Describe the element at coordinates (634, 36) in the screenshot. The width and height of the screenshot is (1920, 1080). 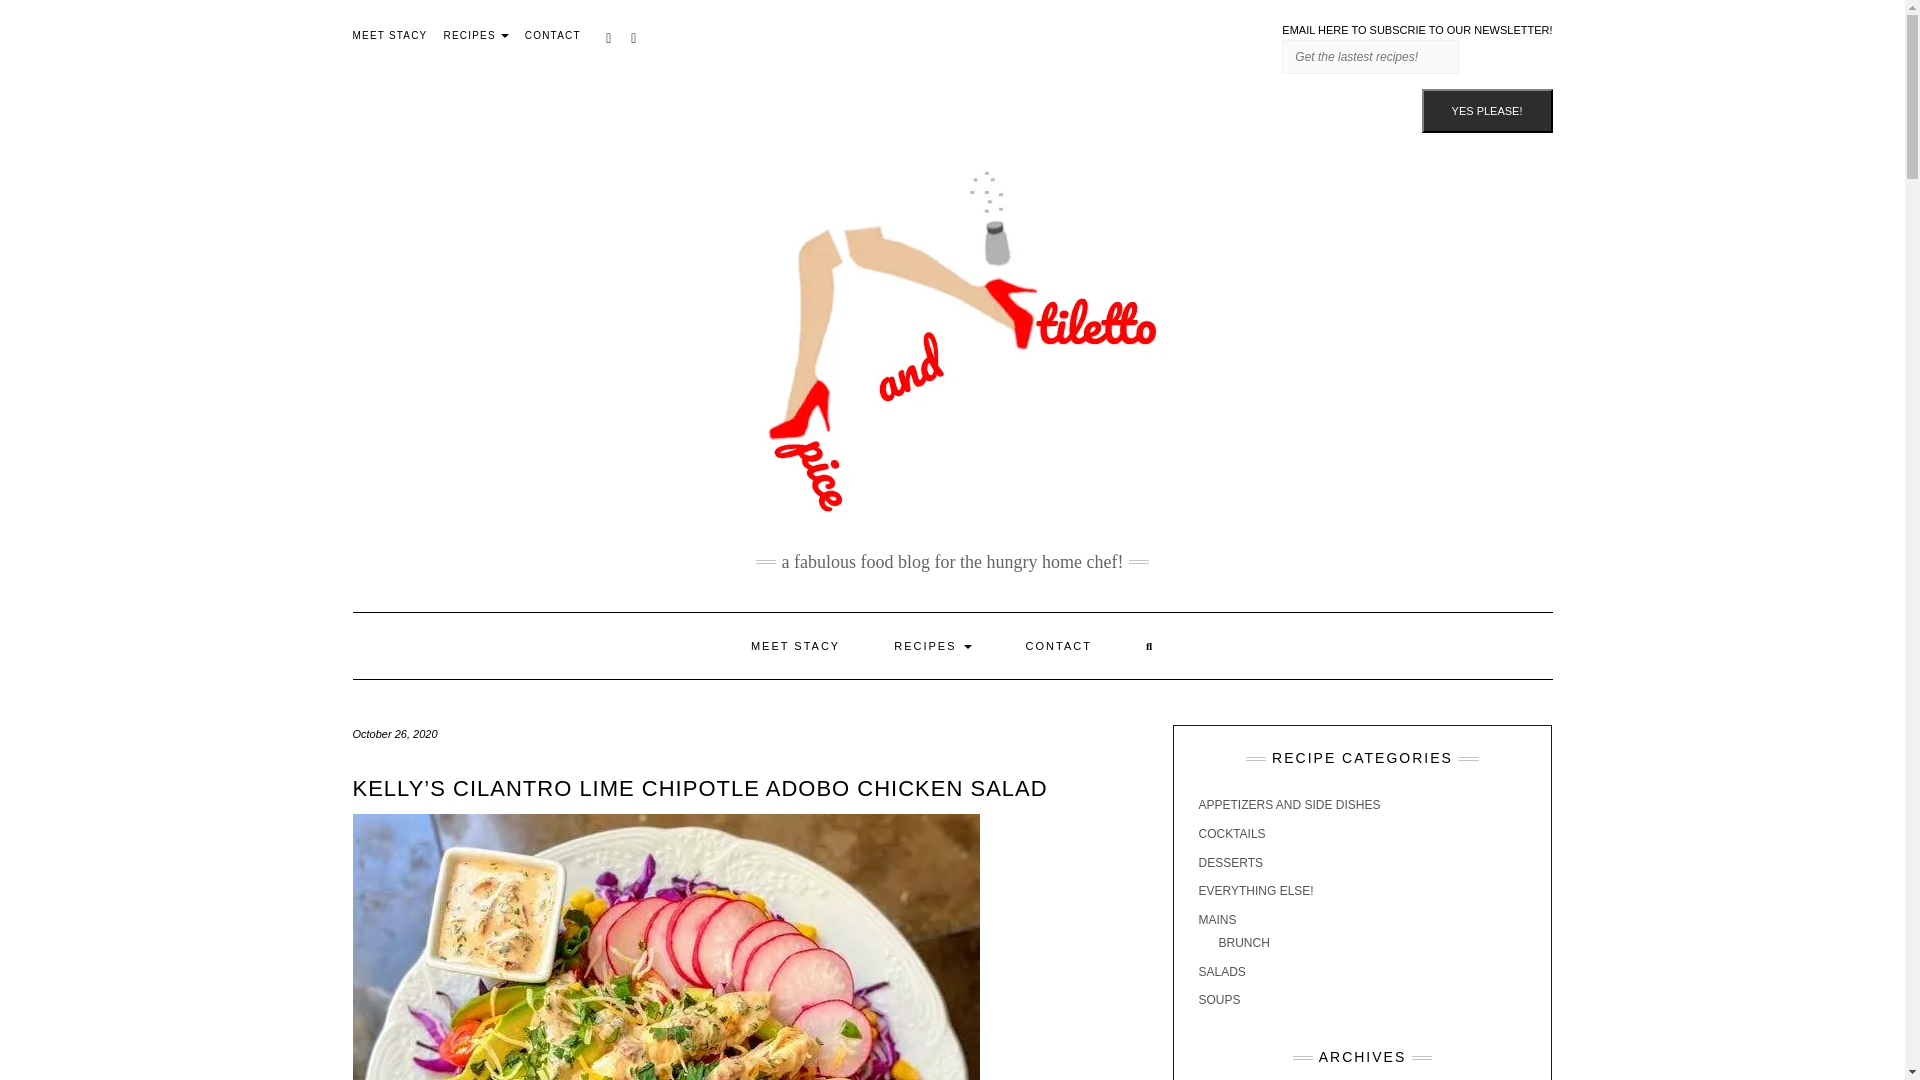
I see `INSTAGRAM` at that location.